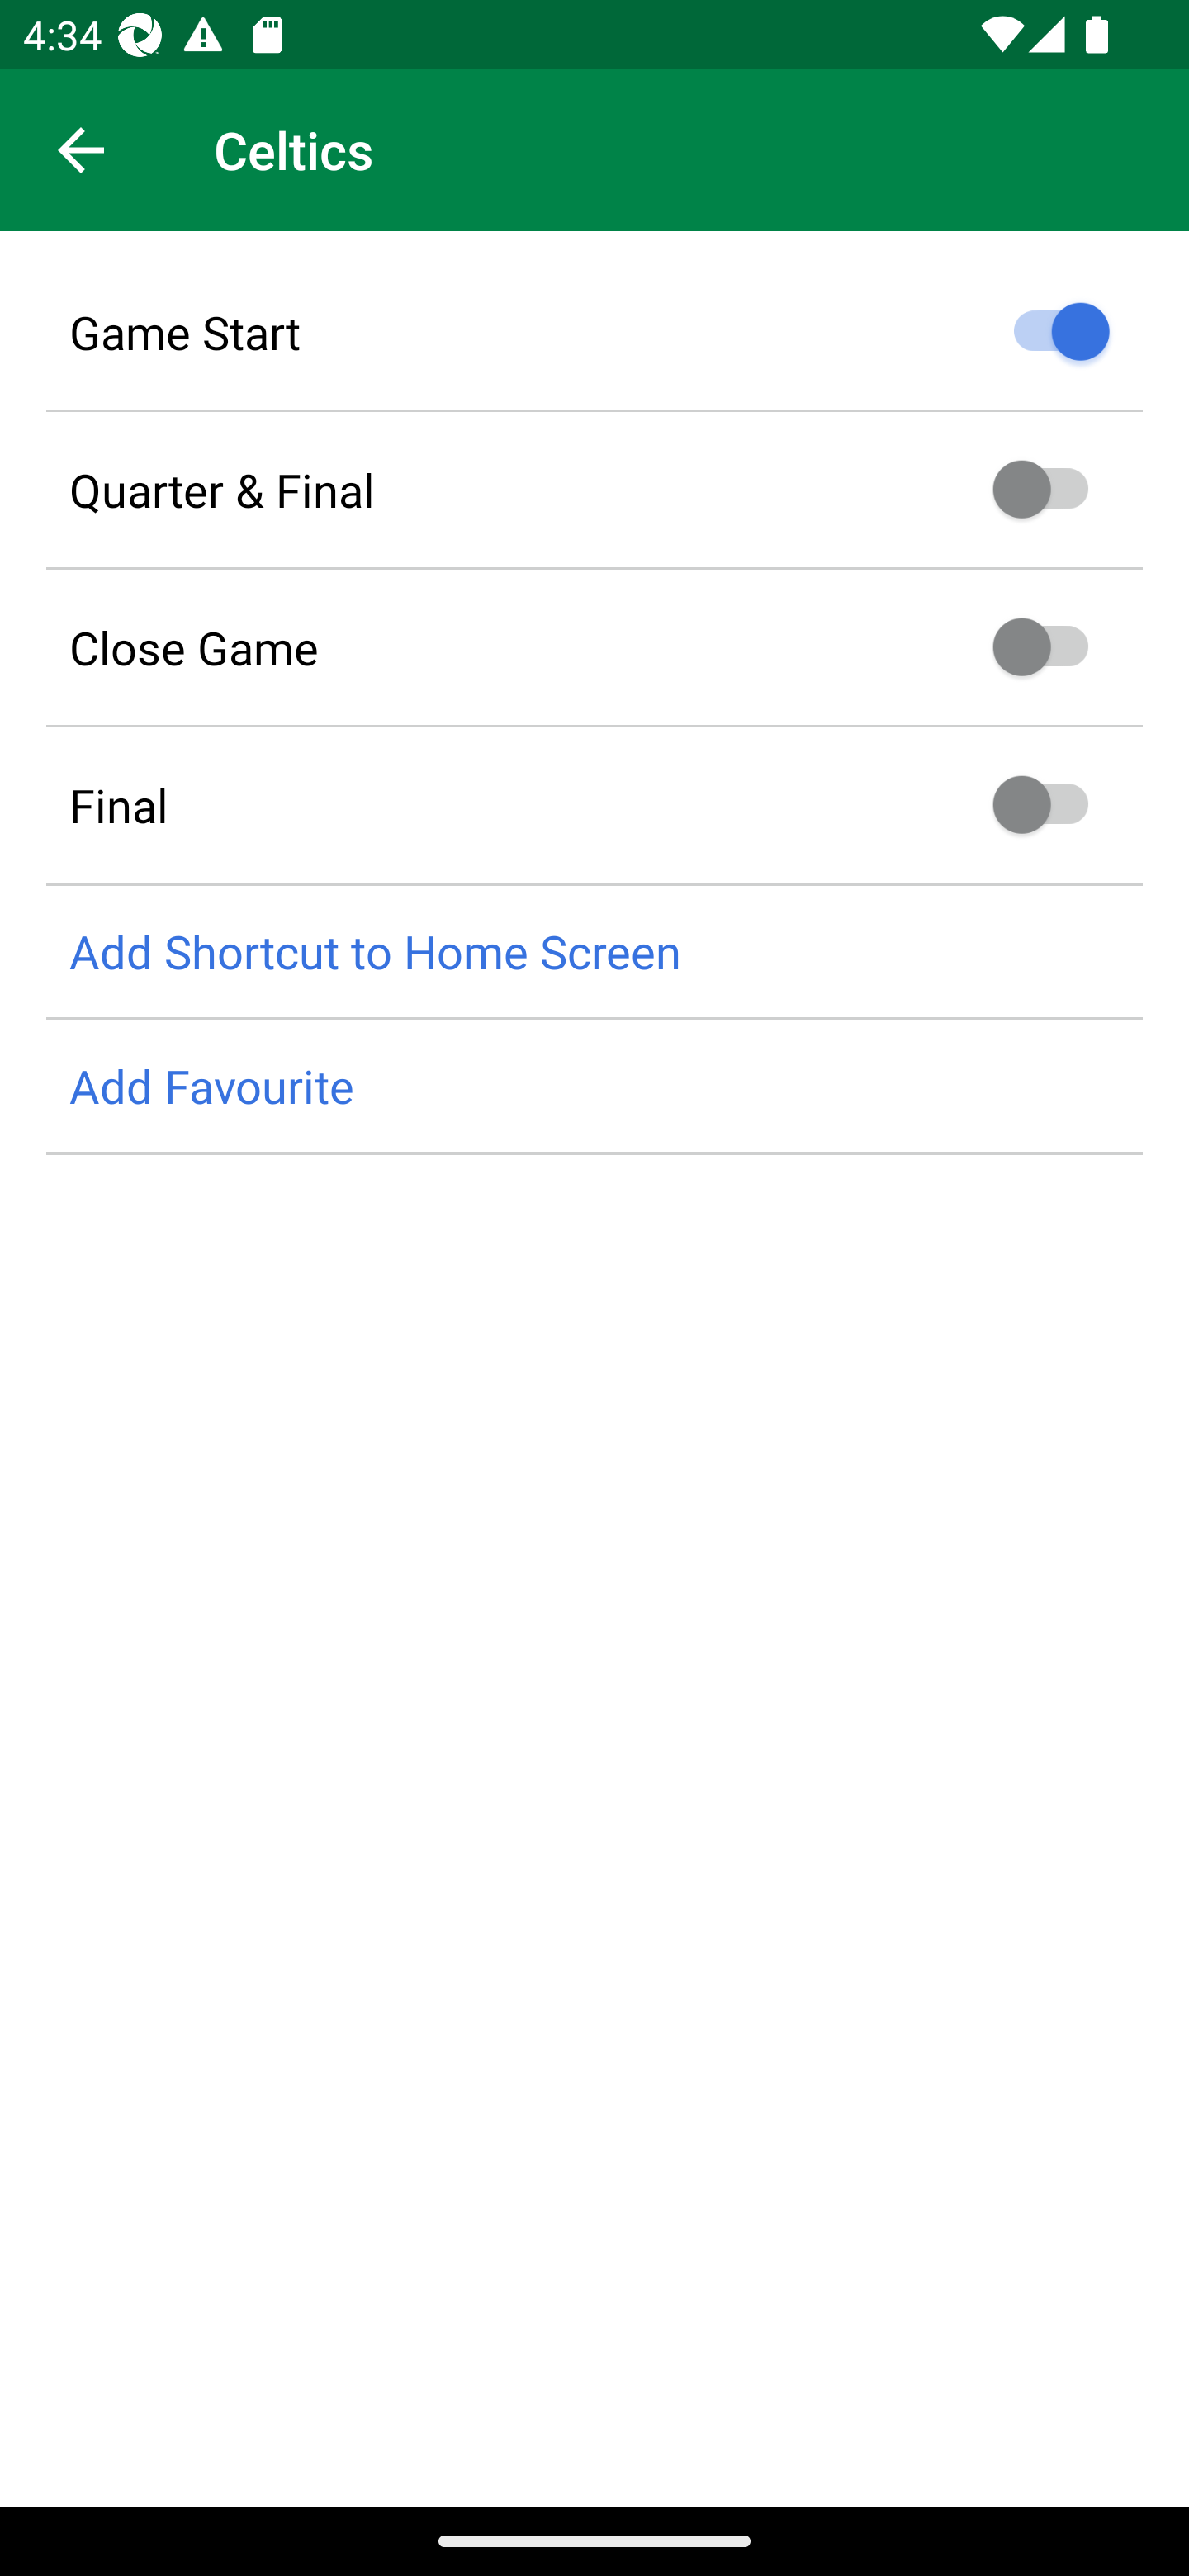 The height and width of the screenshot is (2576, 1189). I want to click on Navigate up, so click(81, 150).